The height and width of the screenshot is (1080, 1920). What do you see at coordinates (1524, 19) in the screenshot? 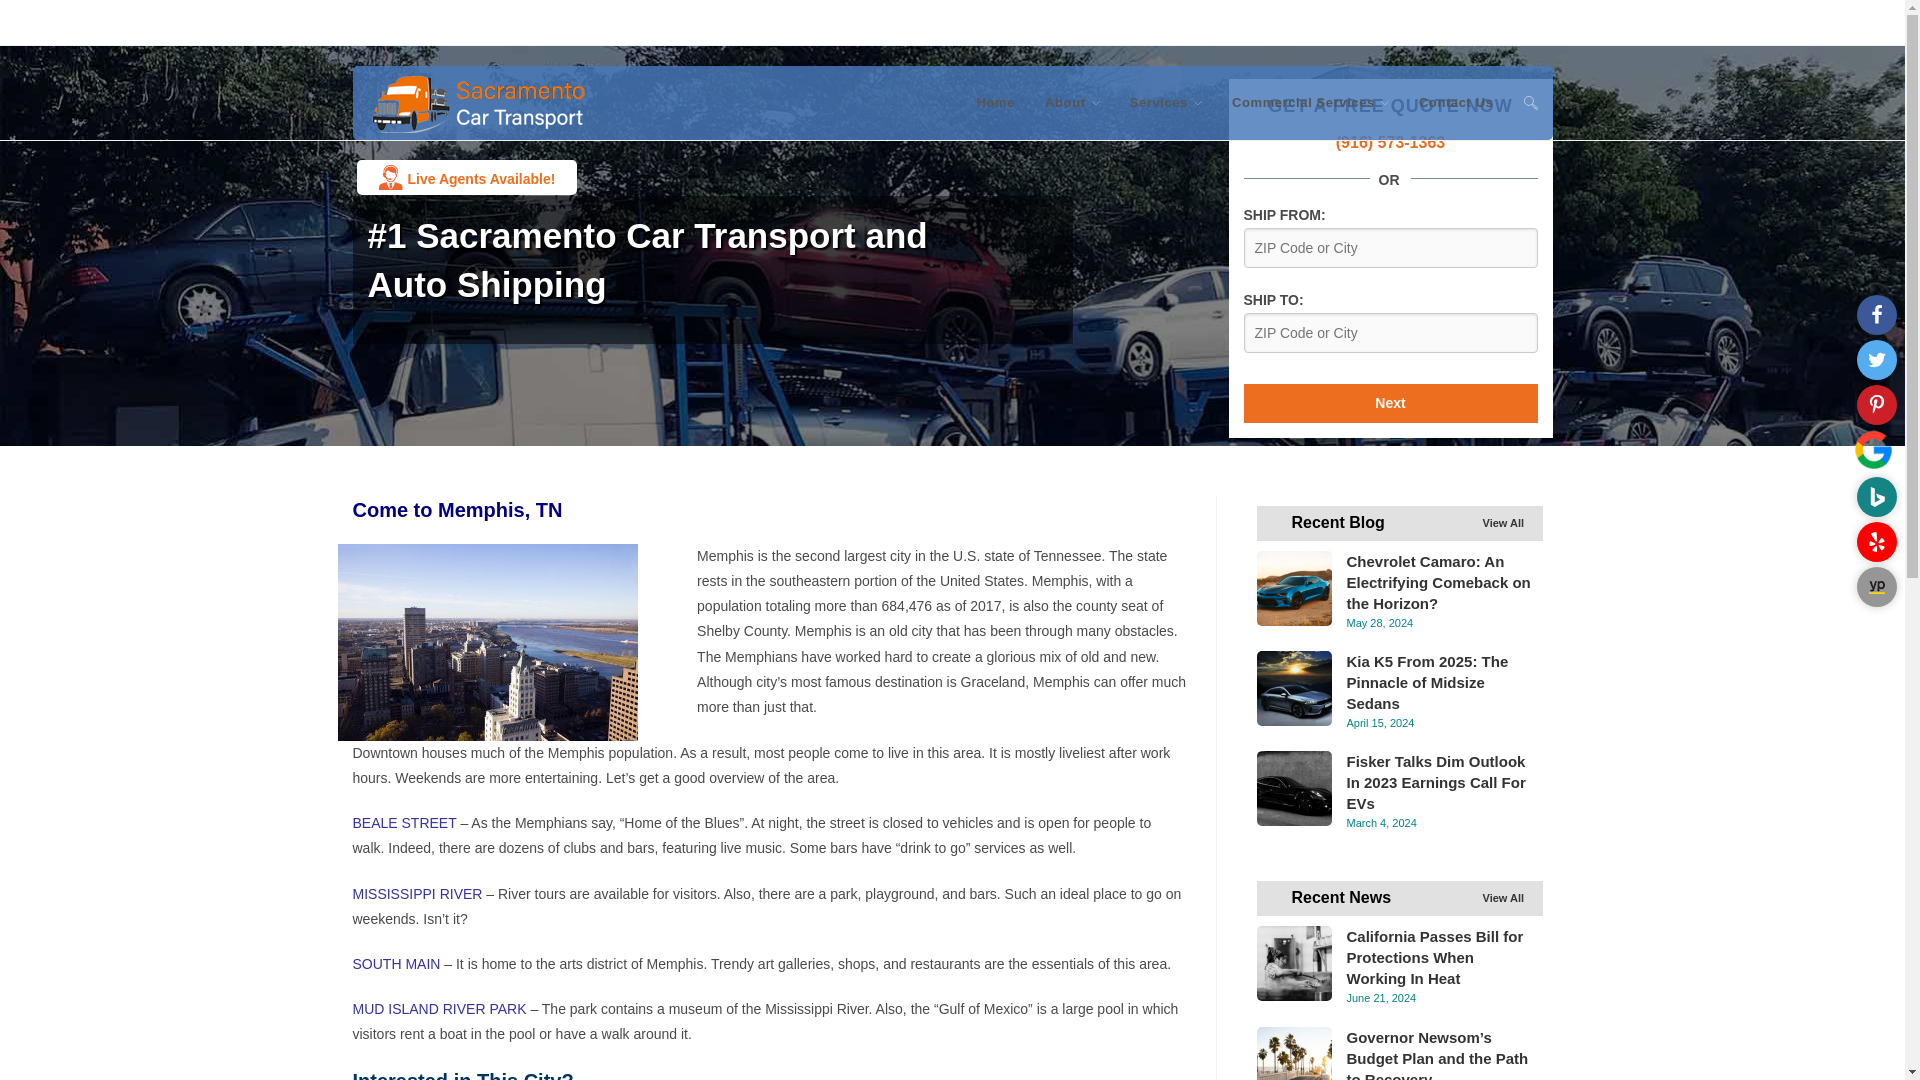
I see `Quote` at bounding box center [1524, 19].